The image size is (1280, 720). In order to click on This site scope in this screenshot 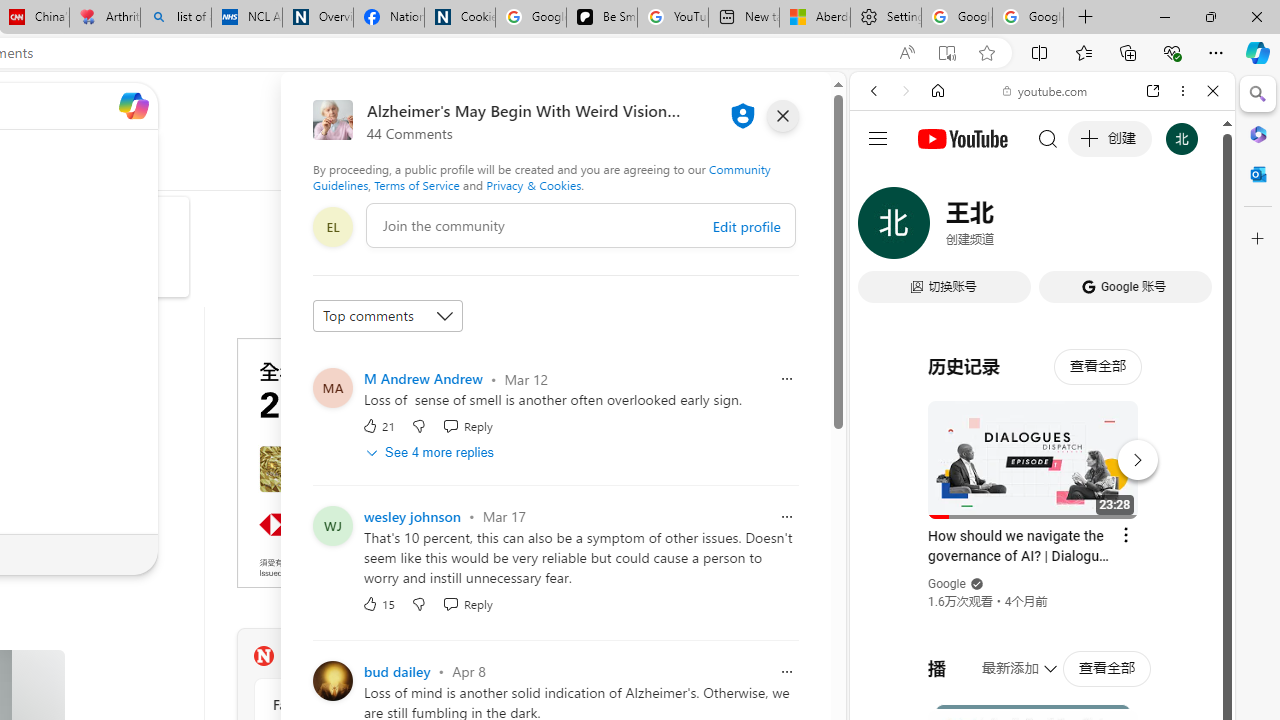, I will do `click(936, 180)`.